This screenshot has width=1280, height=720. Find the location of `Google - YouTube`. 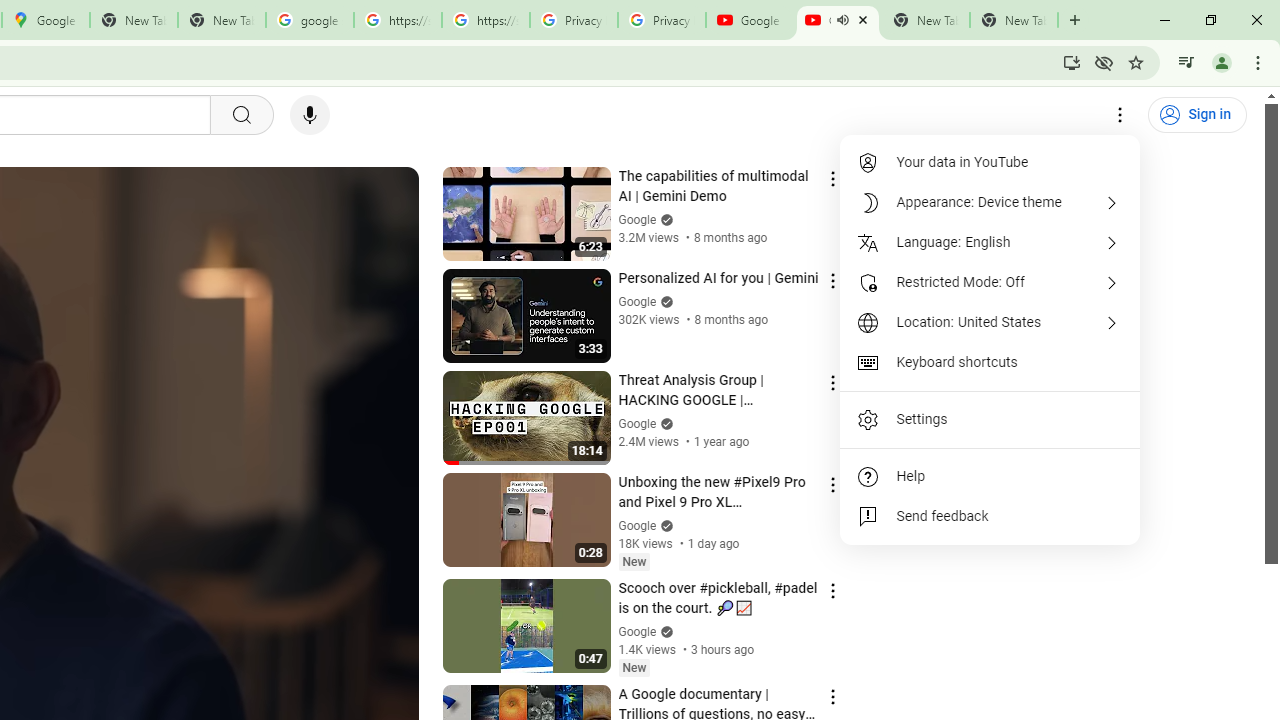

Google - YouTube is located at coordinates (750, 20).